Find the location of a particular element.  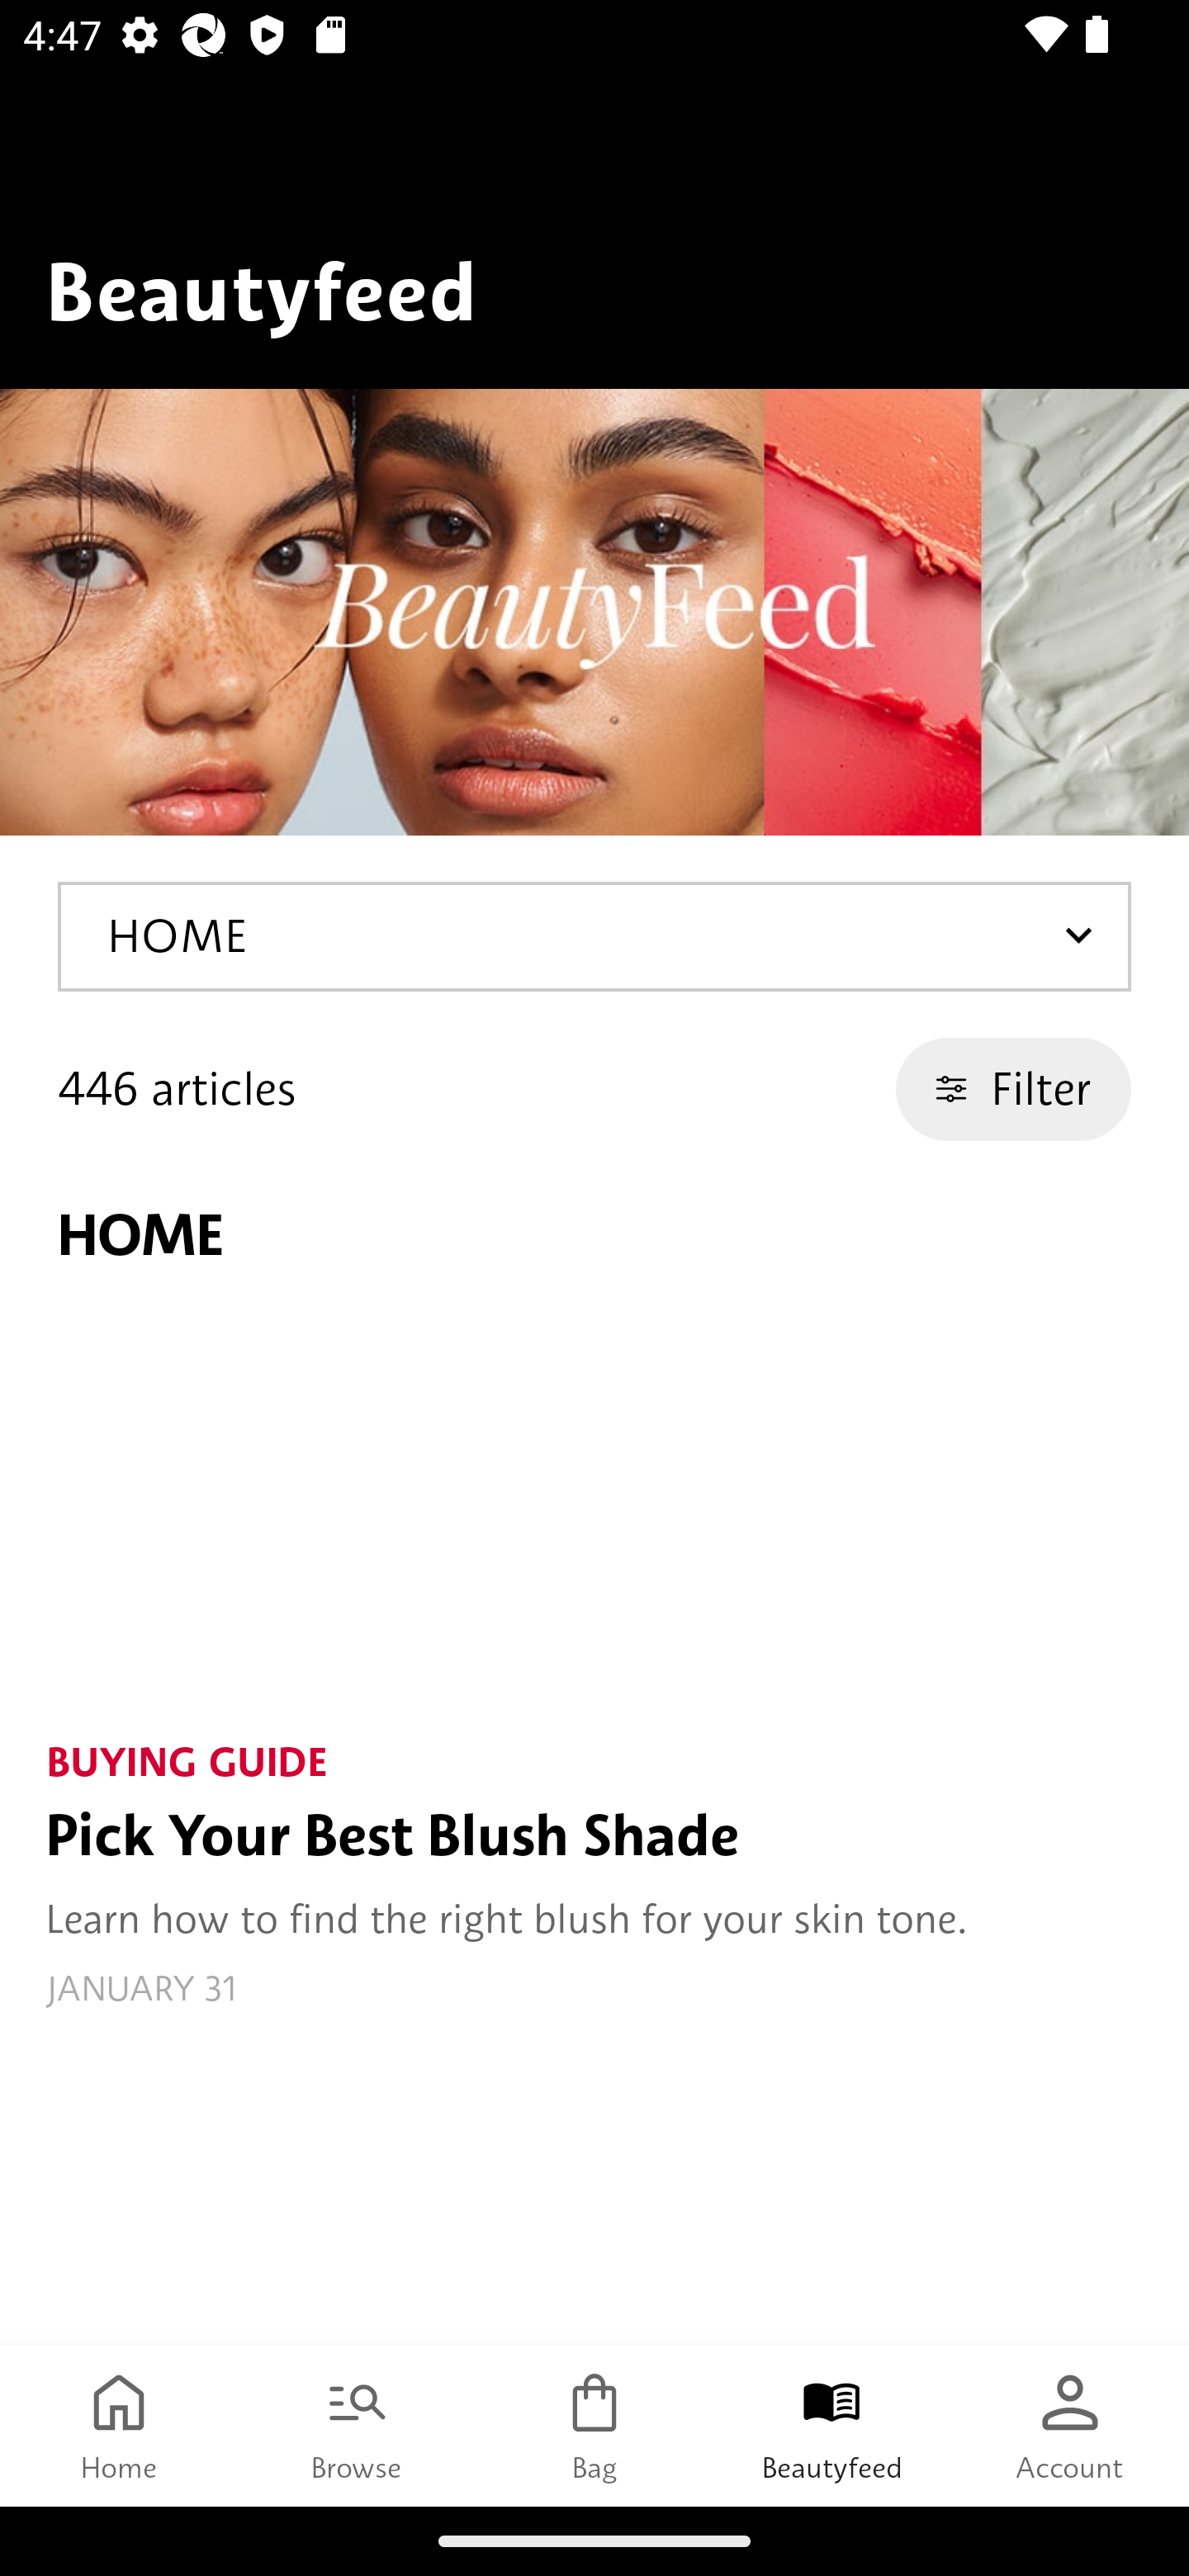

Account is located at coordinates (1070, 2425).